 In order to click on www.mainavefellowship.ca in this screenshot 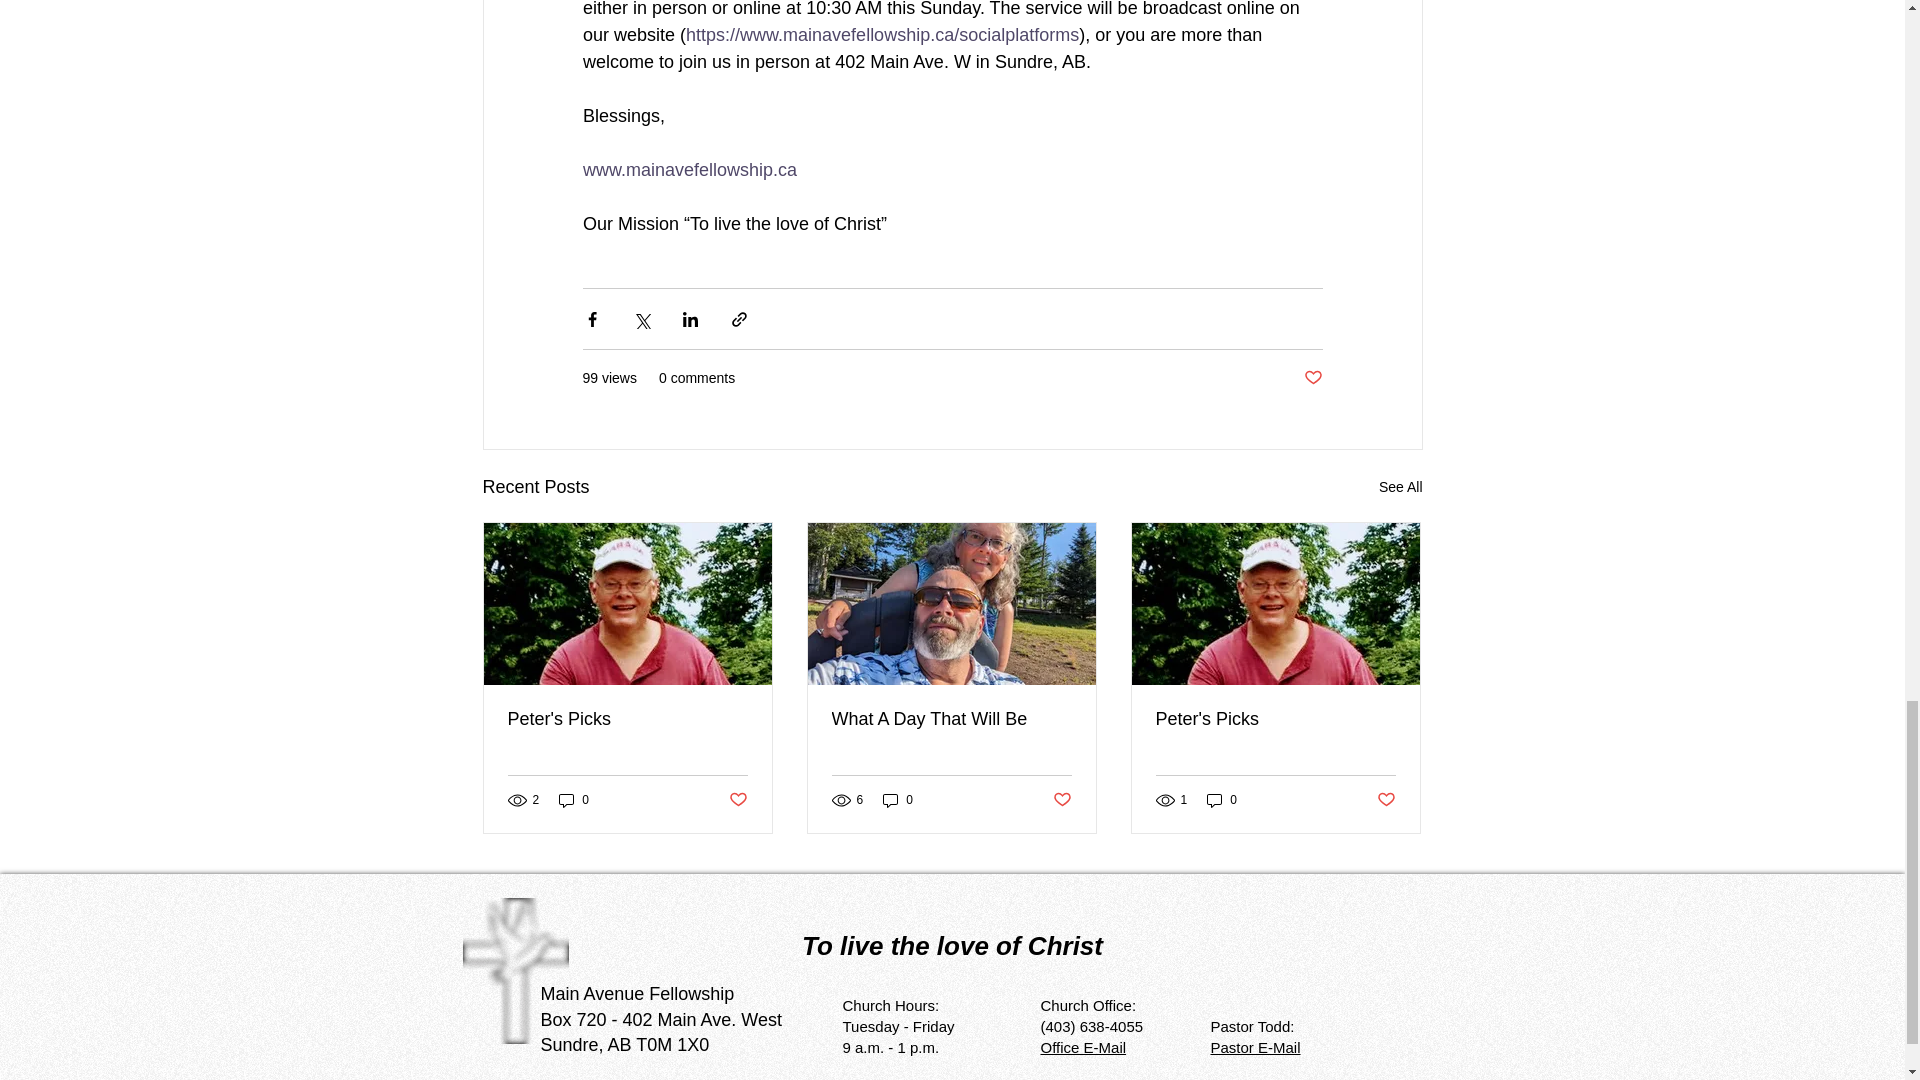, I will do `click(688, 170)`.